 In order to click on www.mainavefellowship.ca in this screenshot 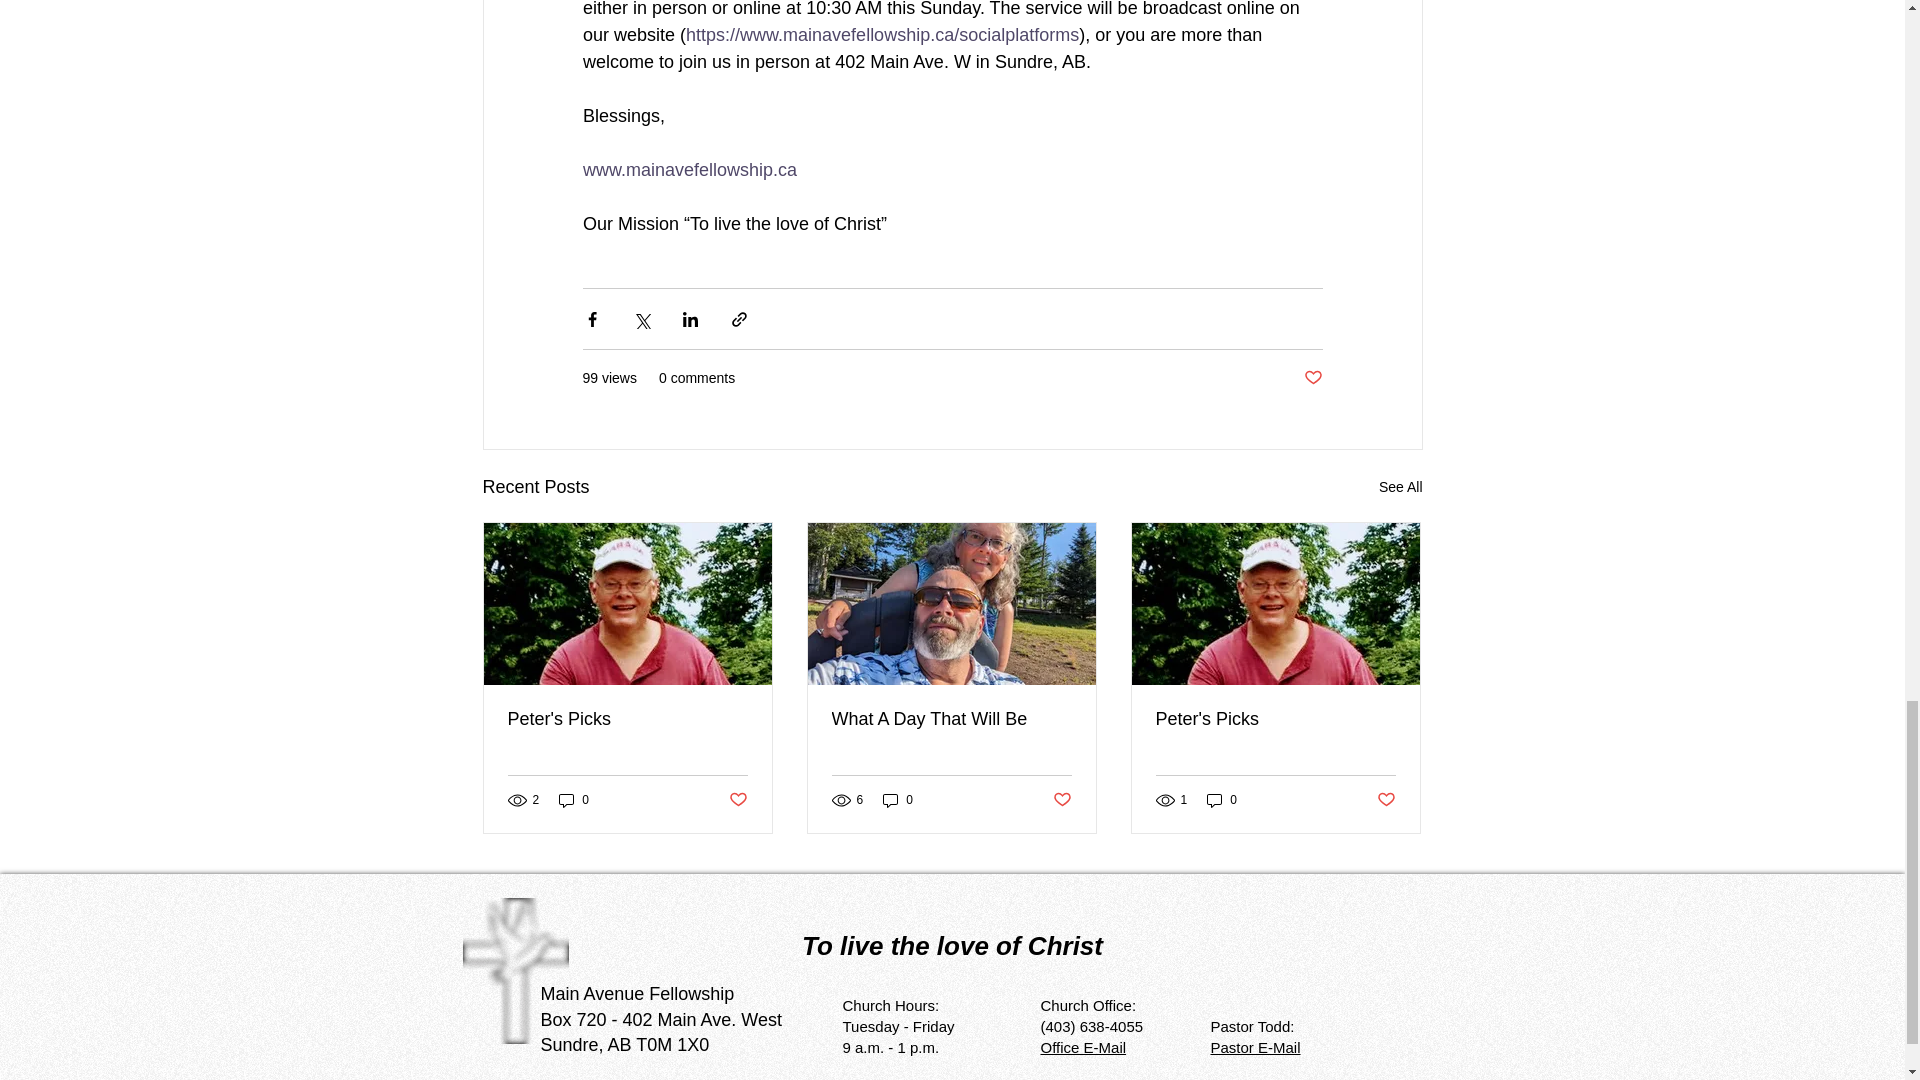, I will do `click(688, 170)`.